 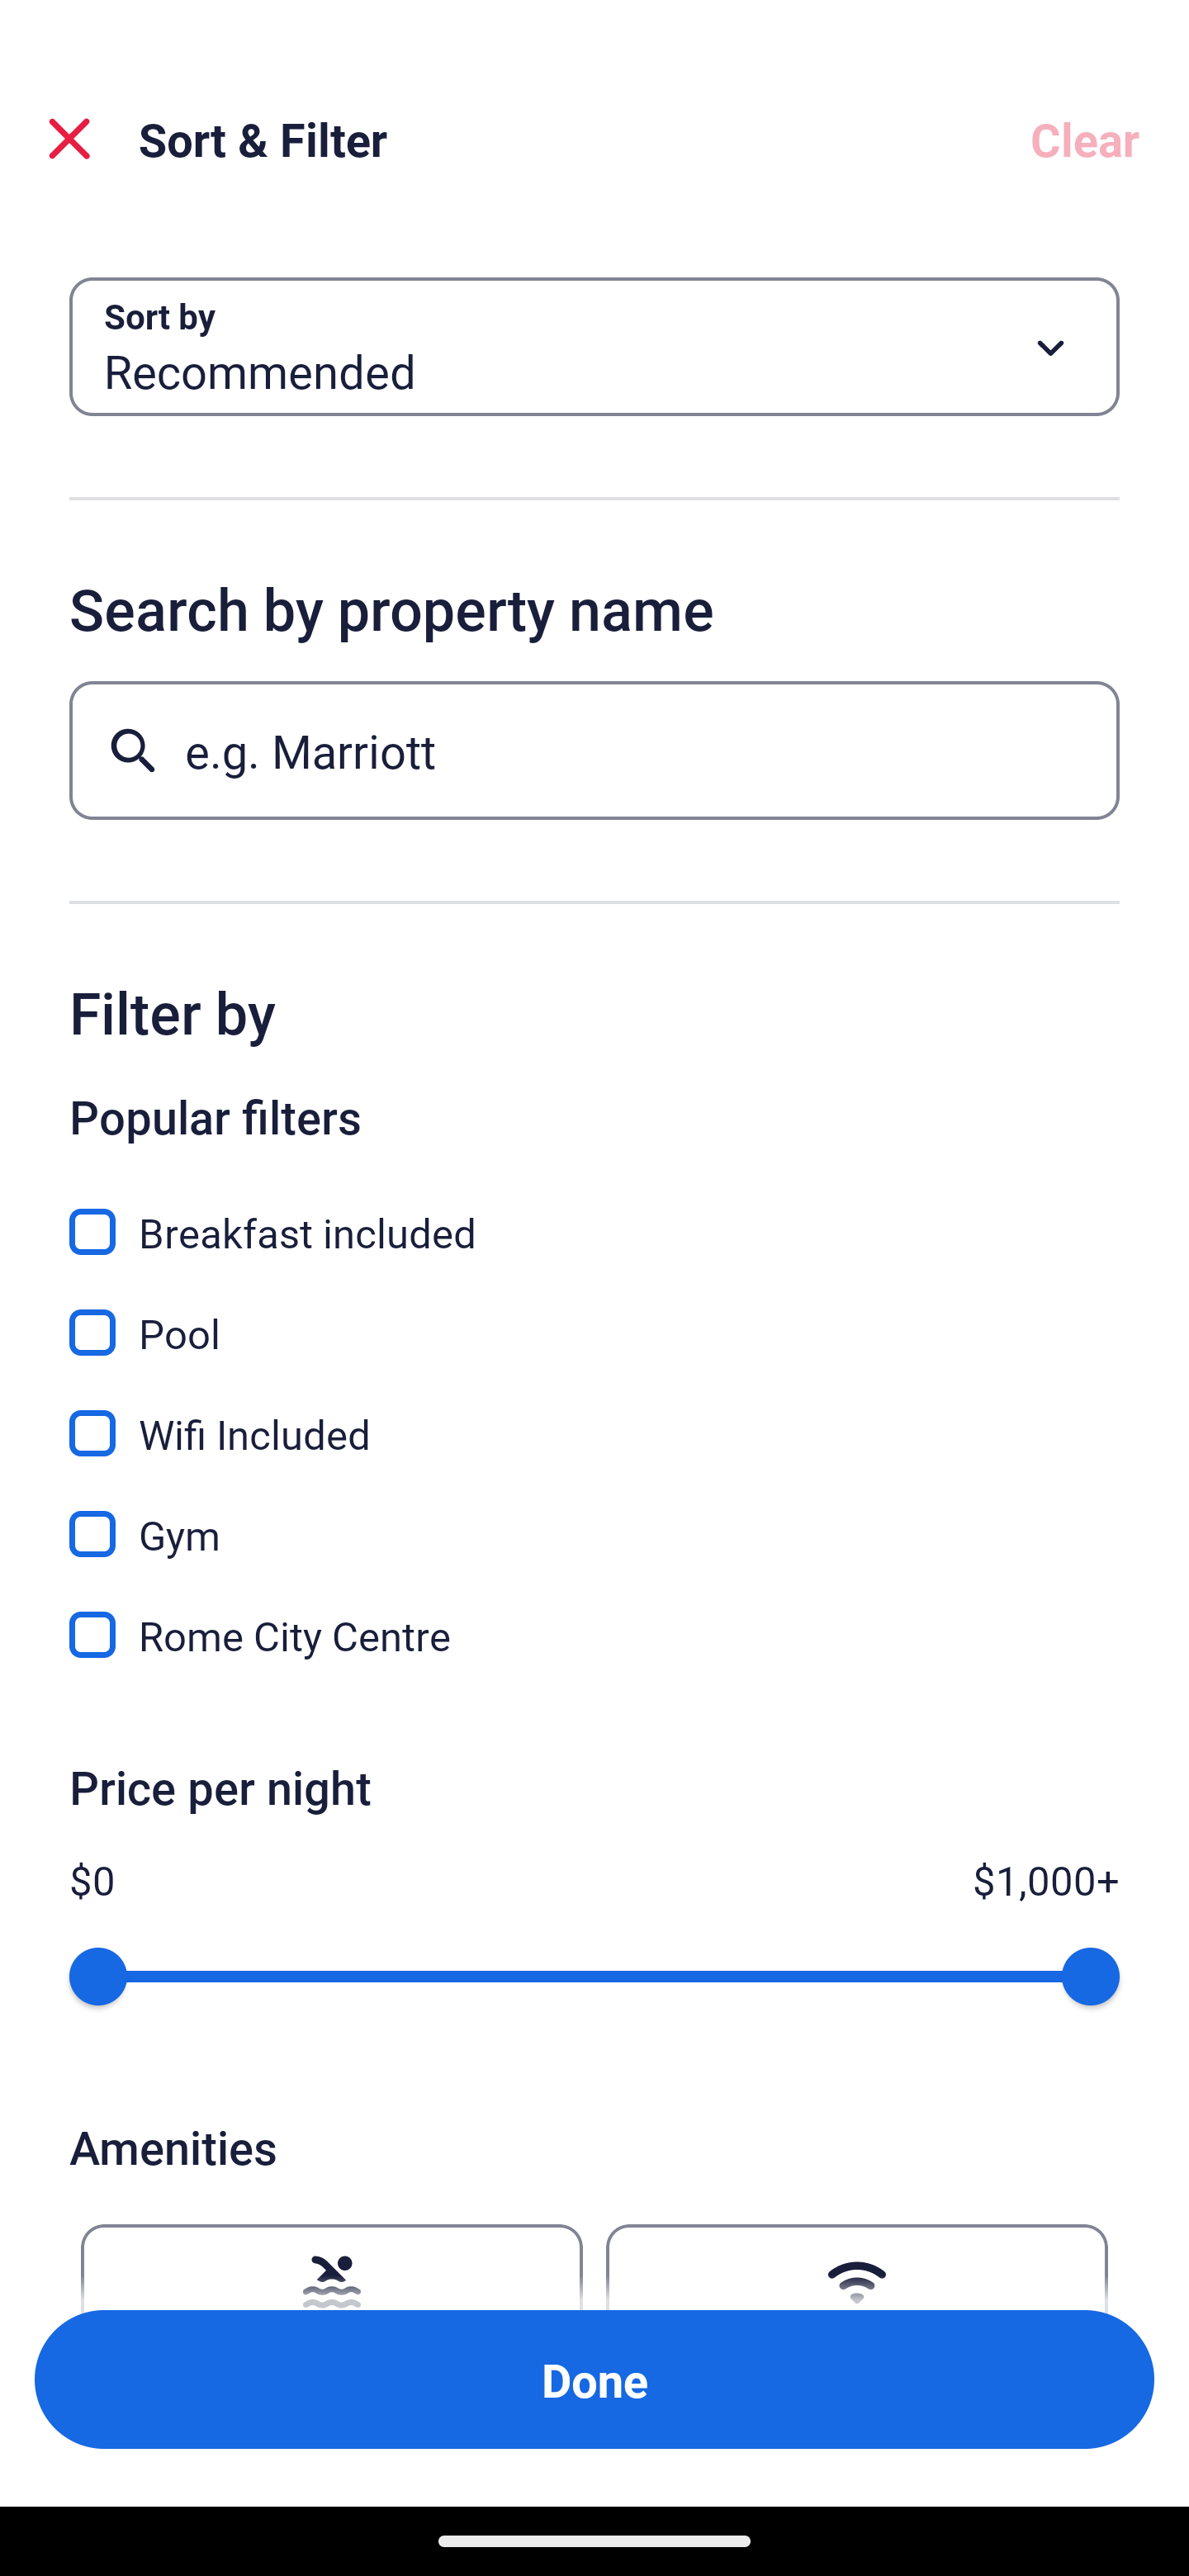 What do you see at coordinates (594, 1516) in the screenshot?
I see `Gym, Gym` at bounding box center [594, 1516].